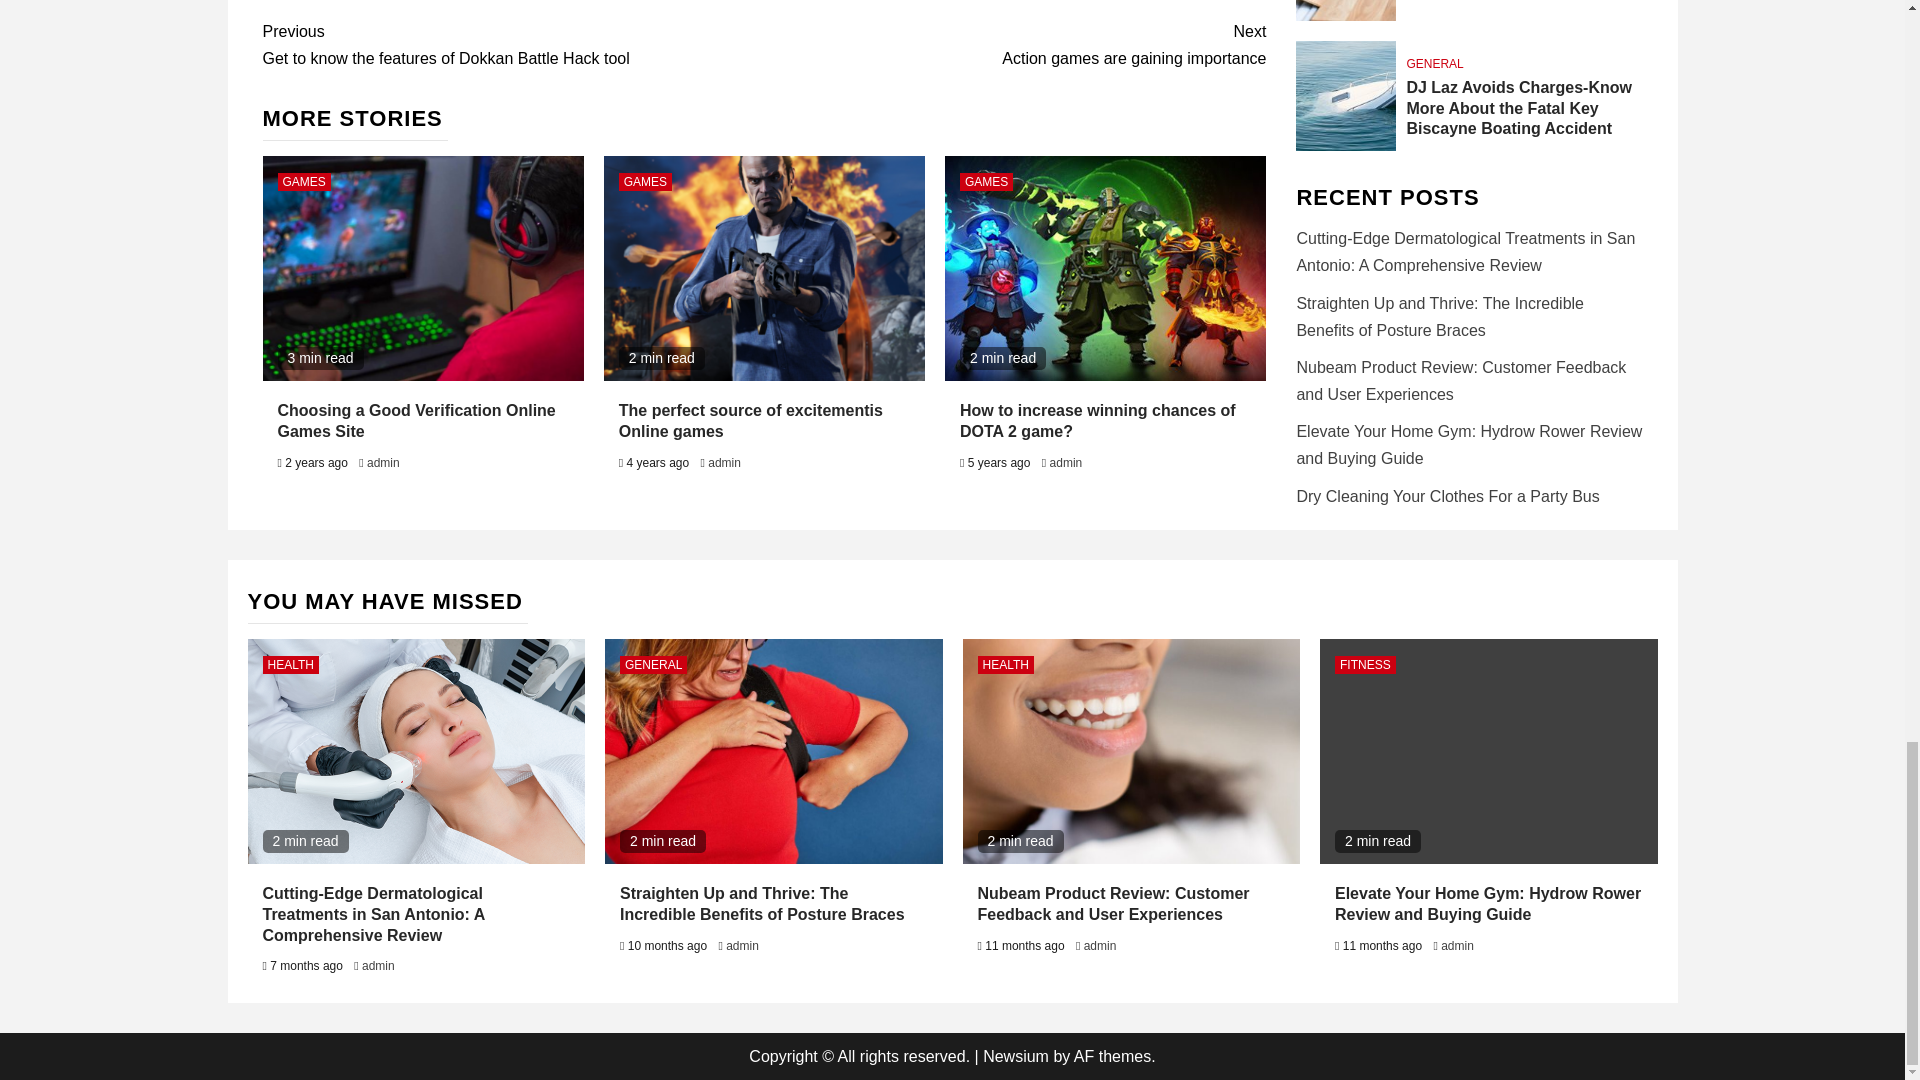  I want to click on GAMES, so click(645, 182).